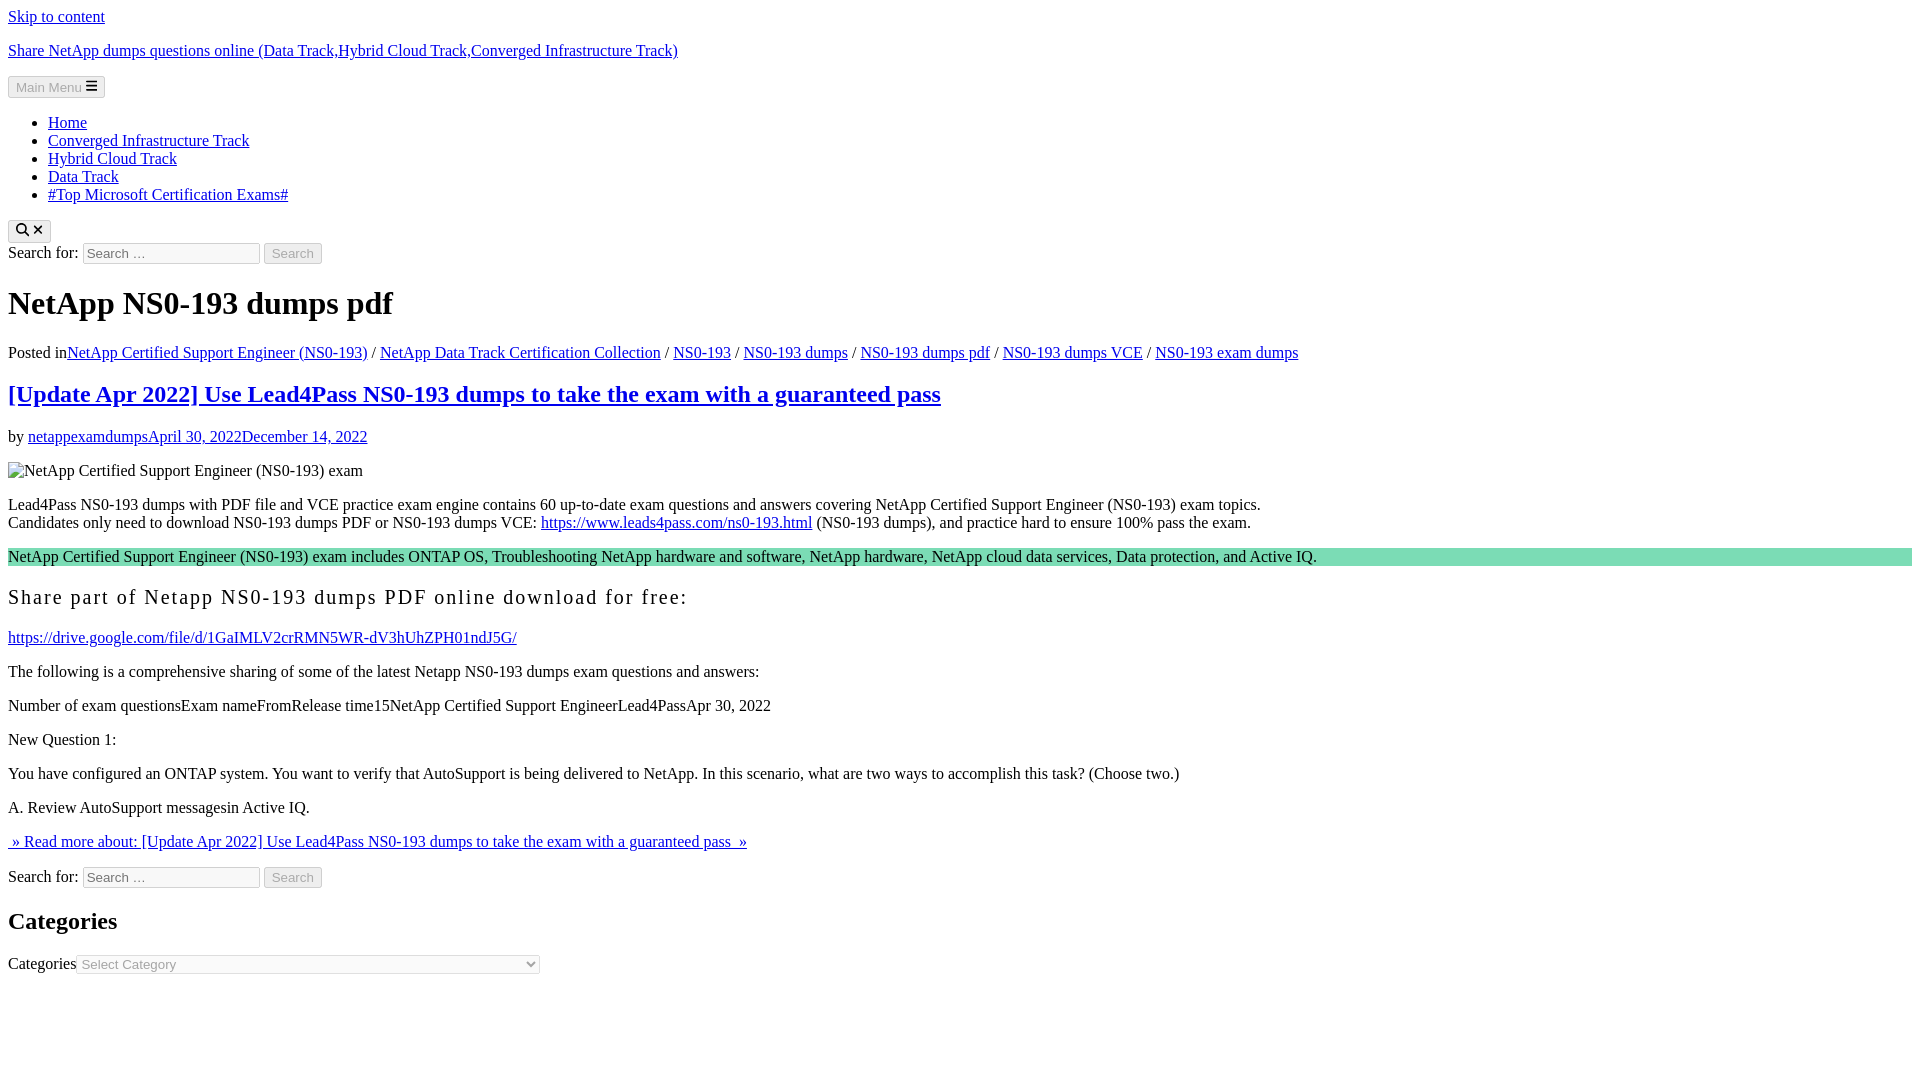 The height and width of the screenshot is (1080, 1920). What do you see at coordinates (148, 140) in the screenshot?
I see `Converged Infrastructure Track` at bounding box center [148, 140].